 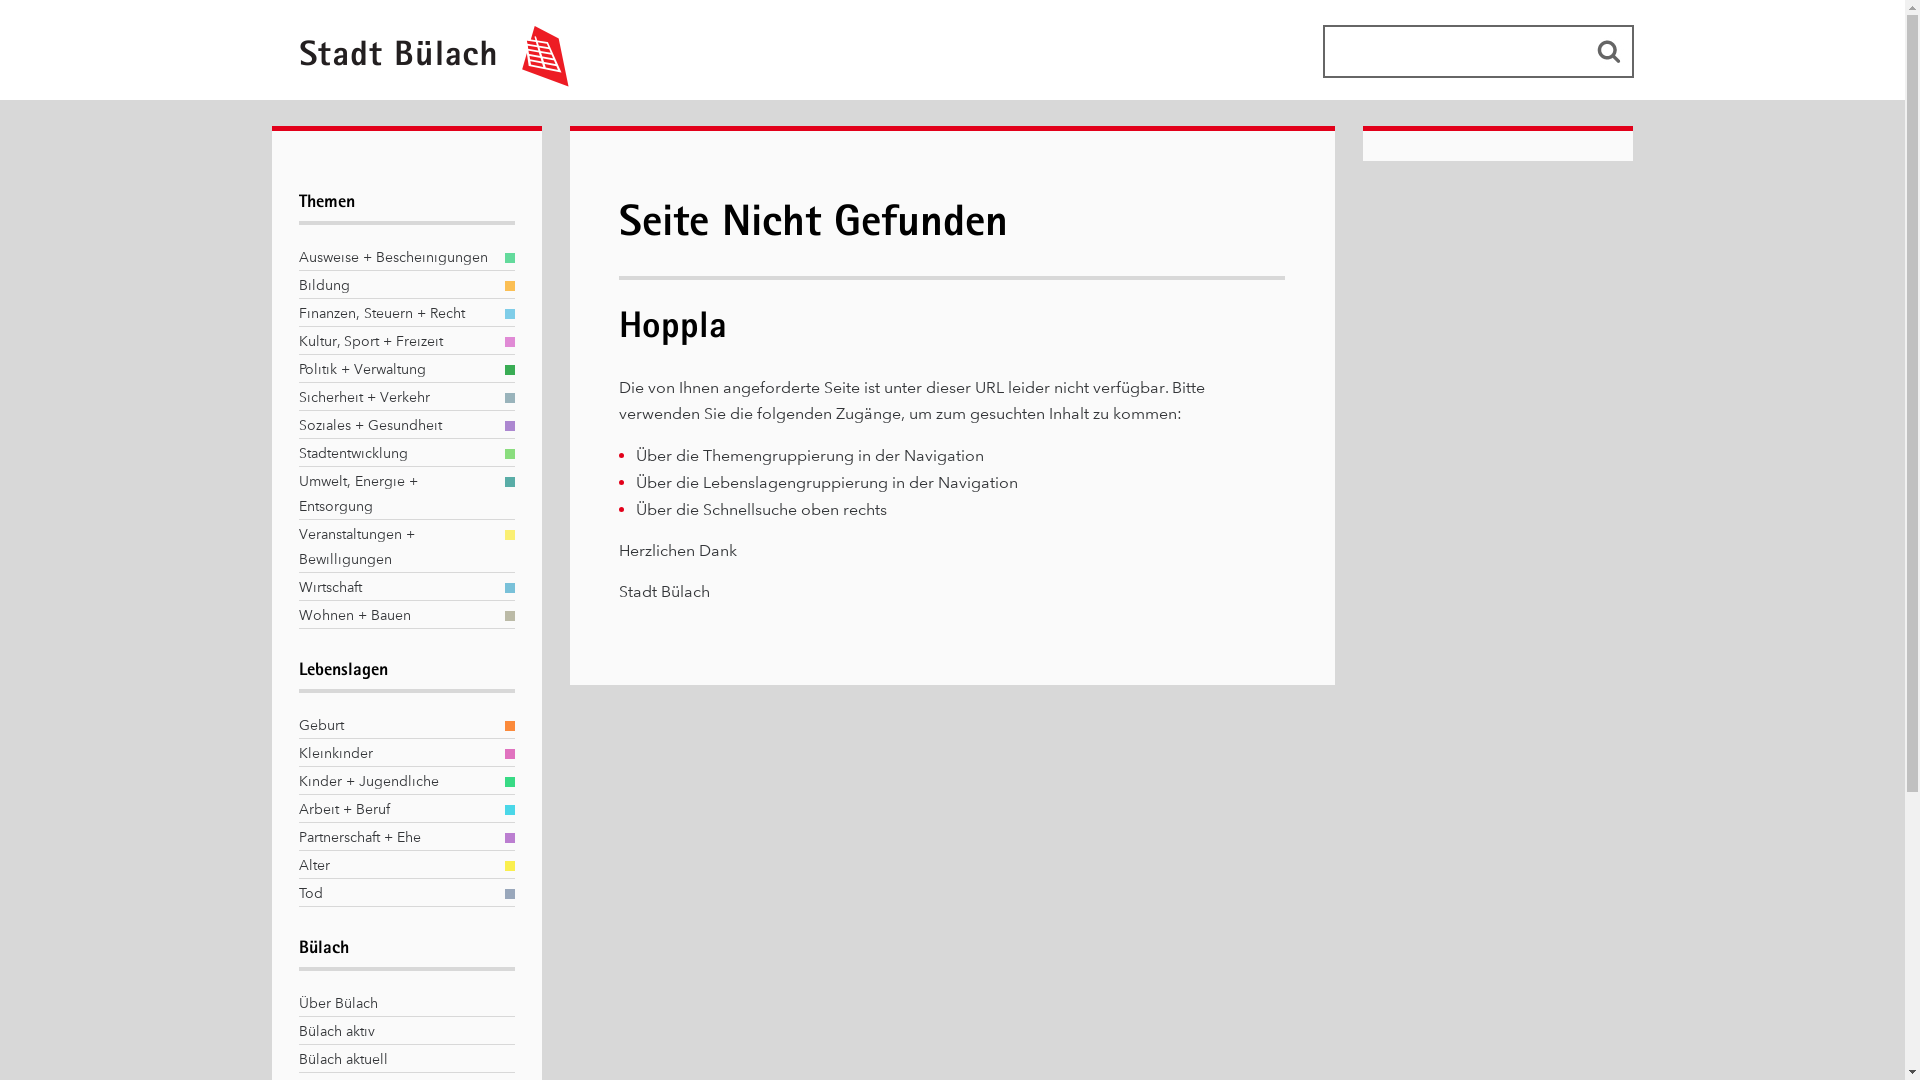 I want to click on Wirtschaft, so click(x=396, y=588).